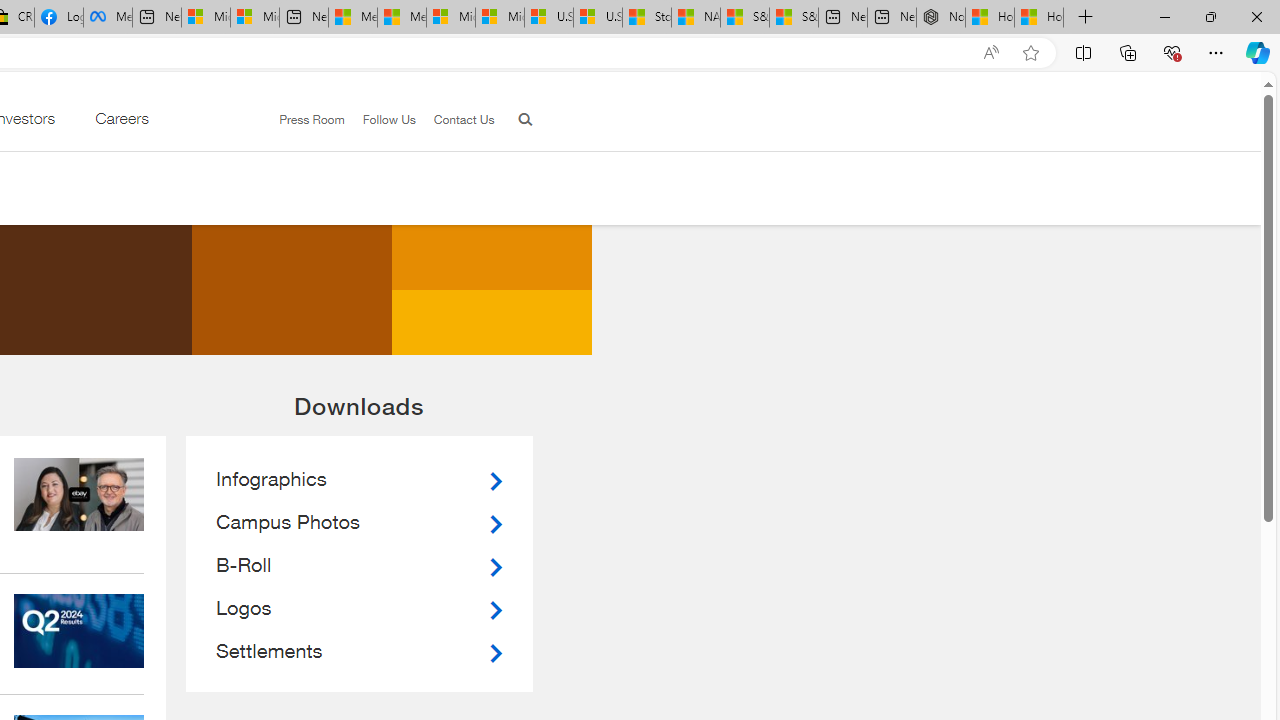  I want to click on Microsoft account | Privacy, so click(254, 18).